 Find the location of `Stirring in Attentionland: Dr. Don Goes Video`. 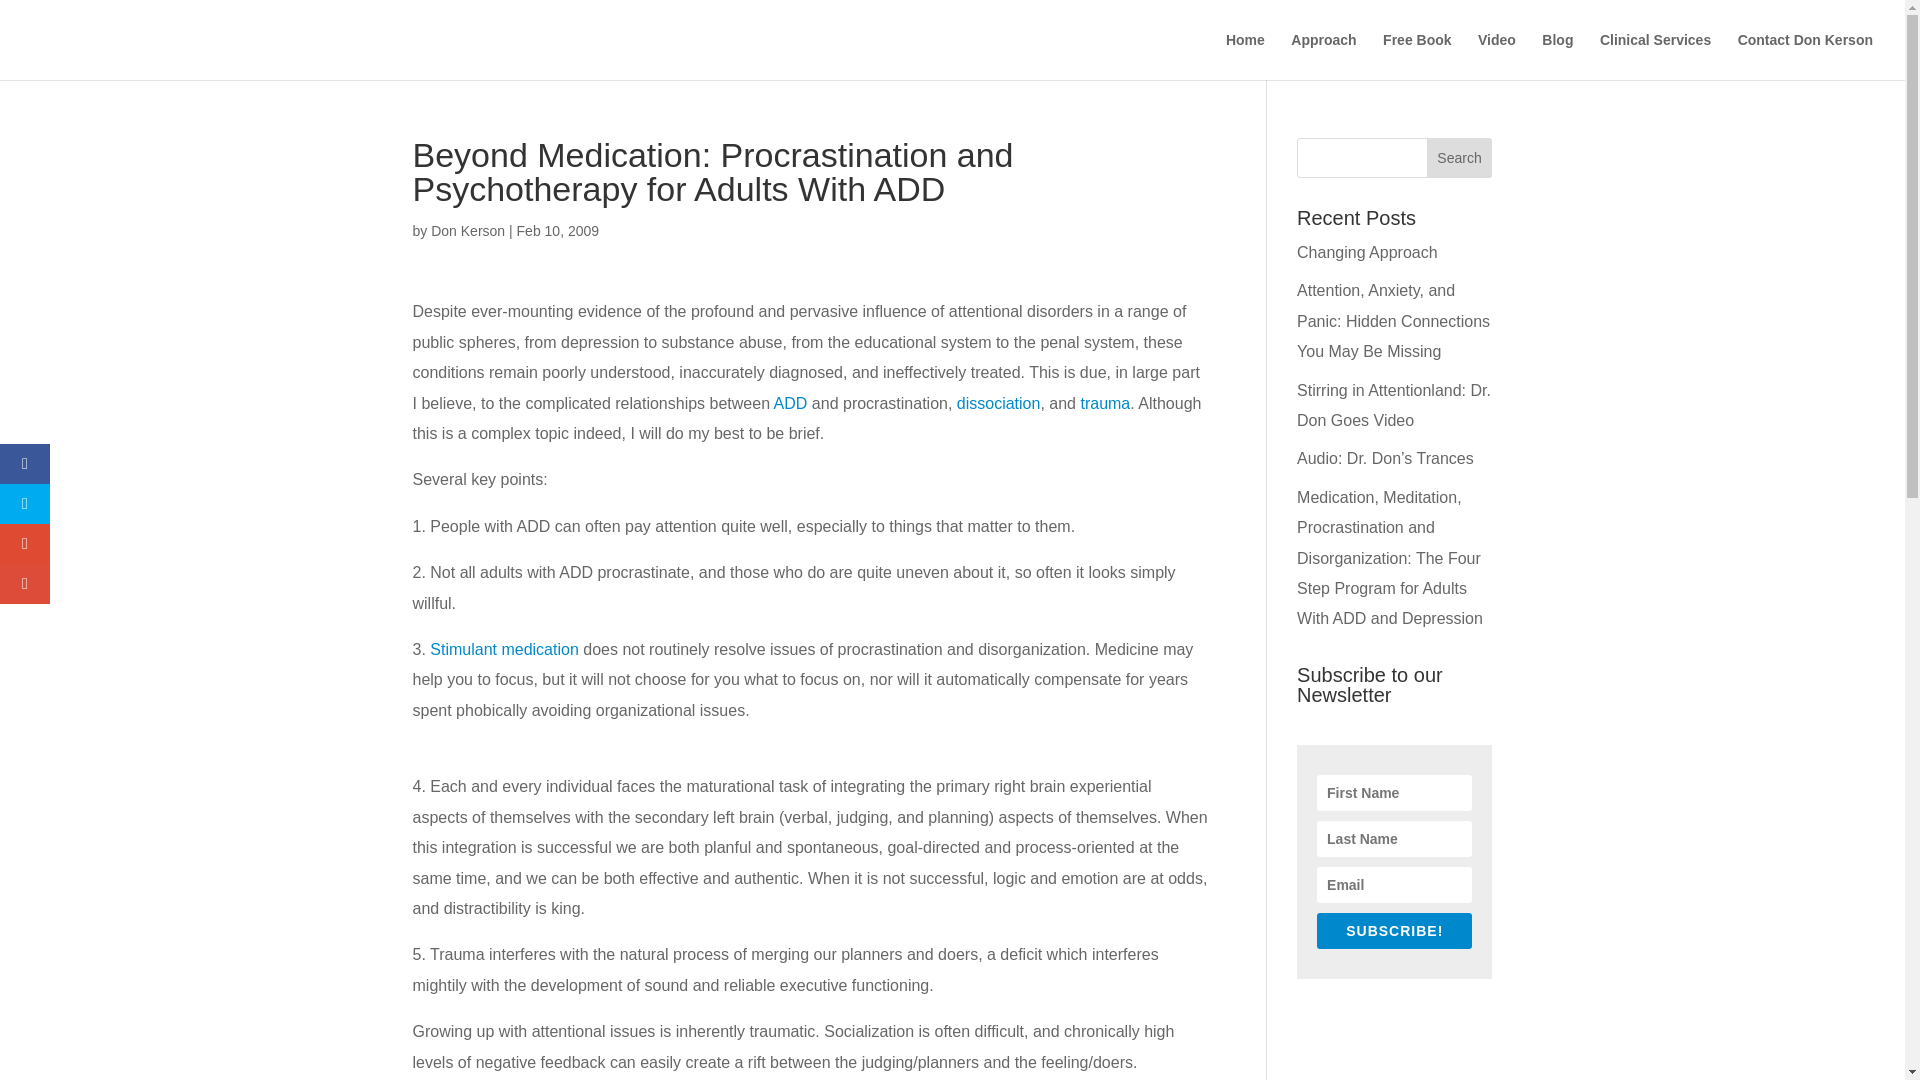

Stirring in Attentionland: Dr. Don Goes Video is located at coordinates (1394, 405).